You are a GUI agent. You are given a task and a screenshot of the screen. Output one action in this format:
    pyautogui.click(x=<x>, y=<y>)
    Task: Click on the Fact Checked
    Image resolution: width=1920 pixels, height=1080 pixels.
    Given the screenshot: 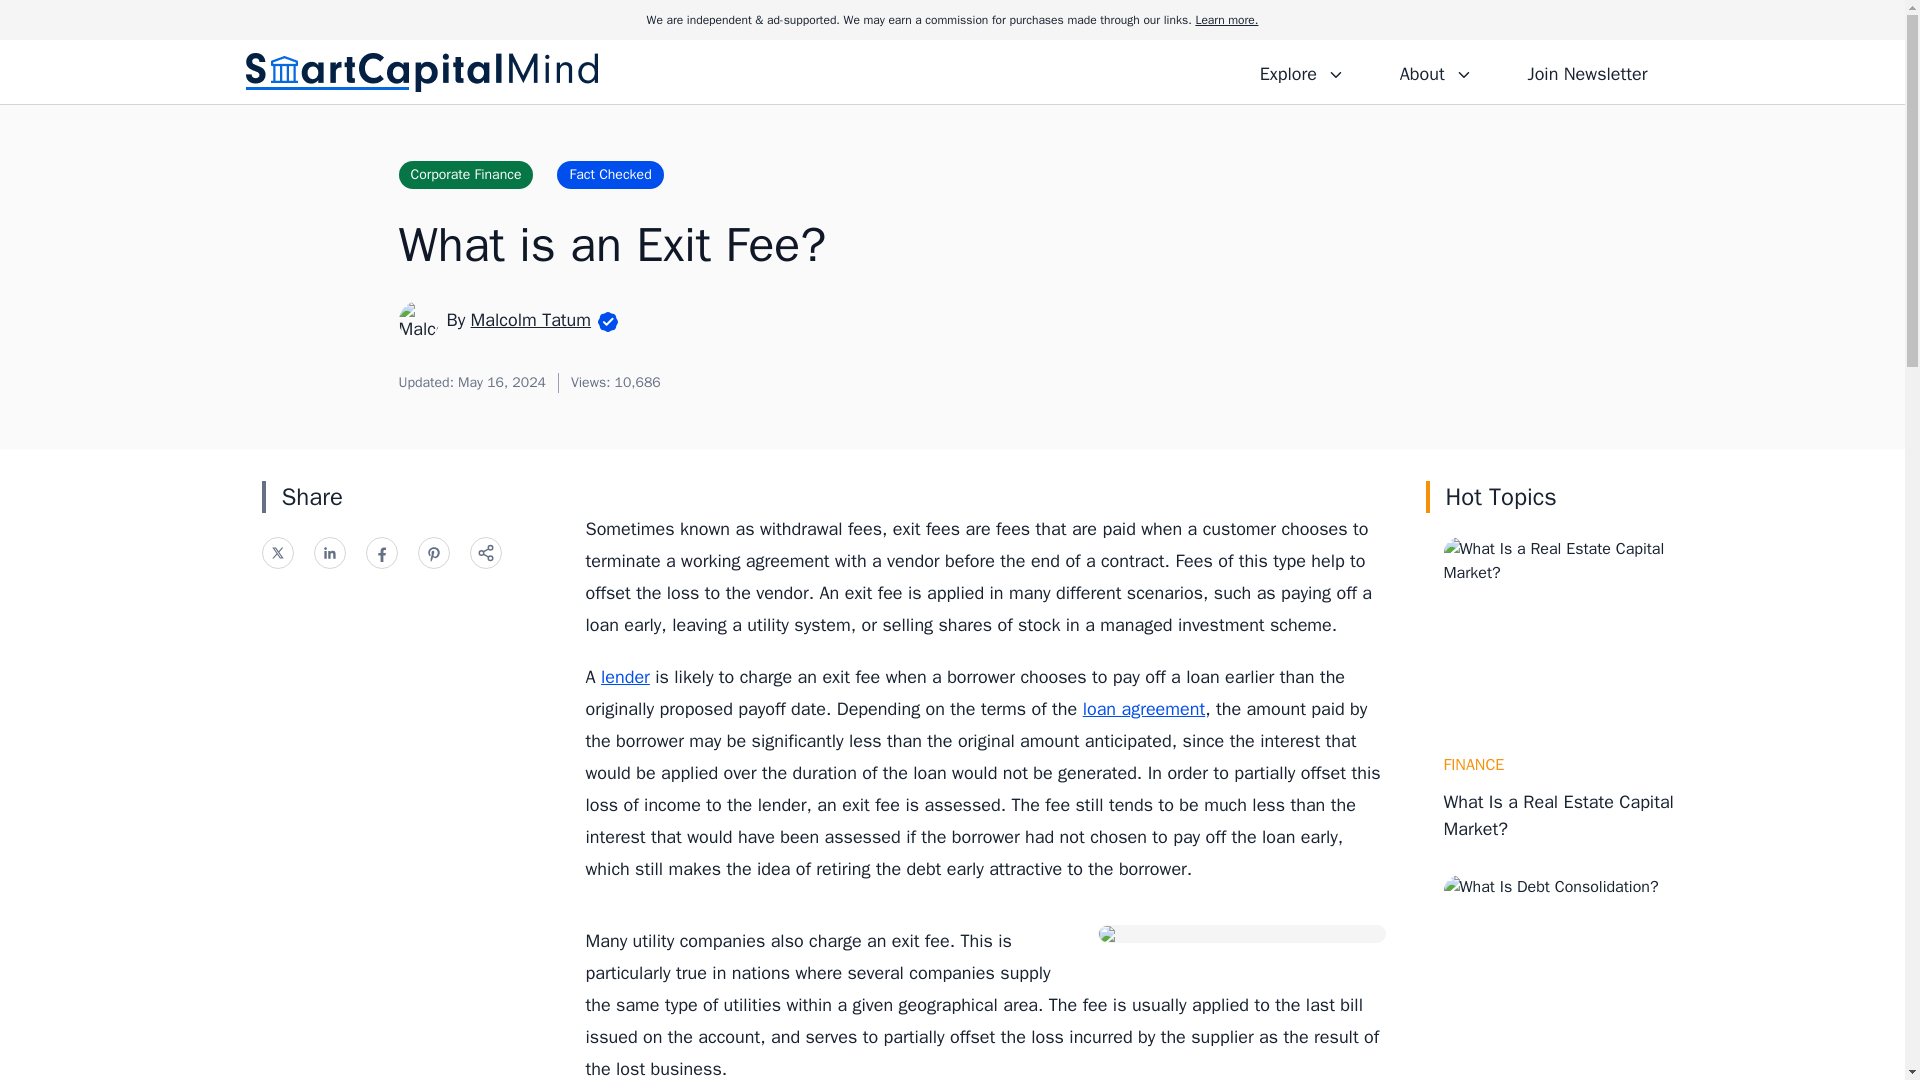 What is the action you would take?
    pyautogui.click(x=609, y=174)
    